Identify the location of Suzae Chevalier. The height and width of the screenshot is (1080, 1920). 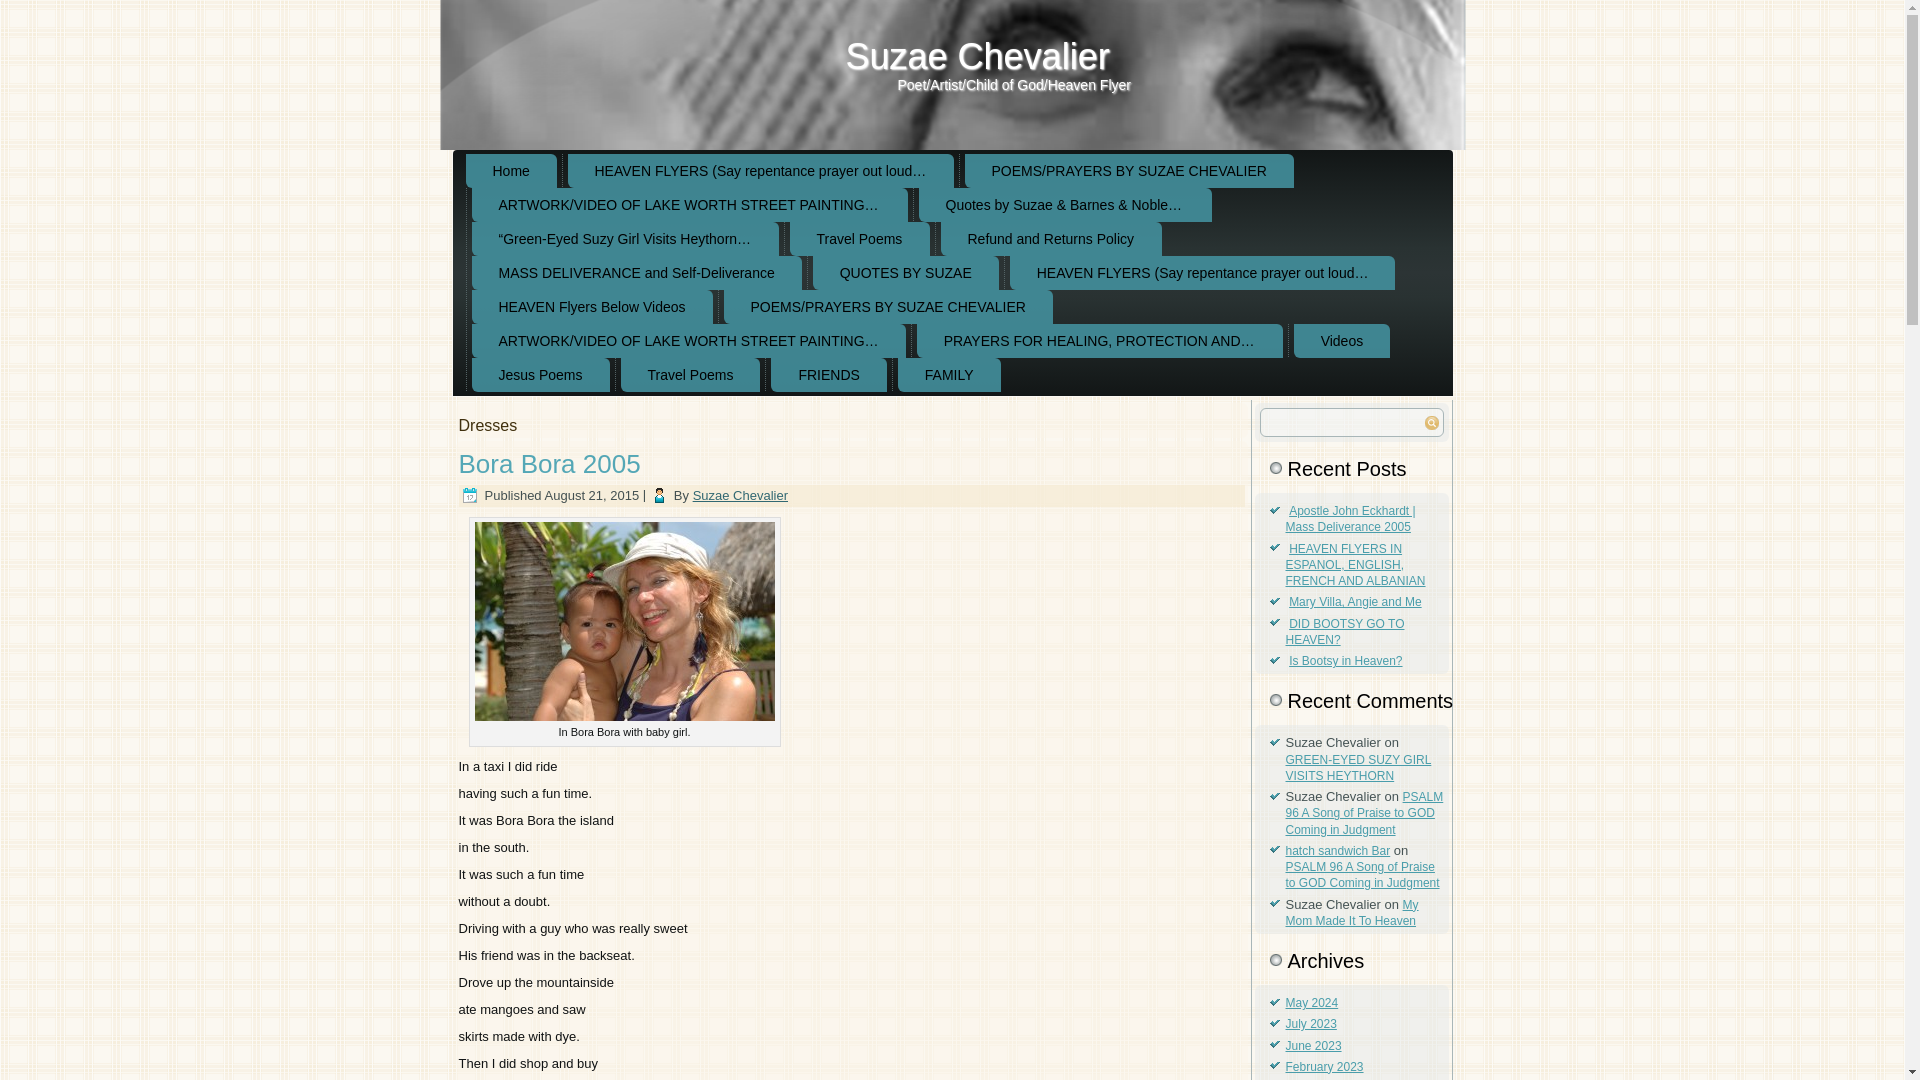
(978, 56).